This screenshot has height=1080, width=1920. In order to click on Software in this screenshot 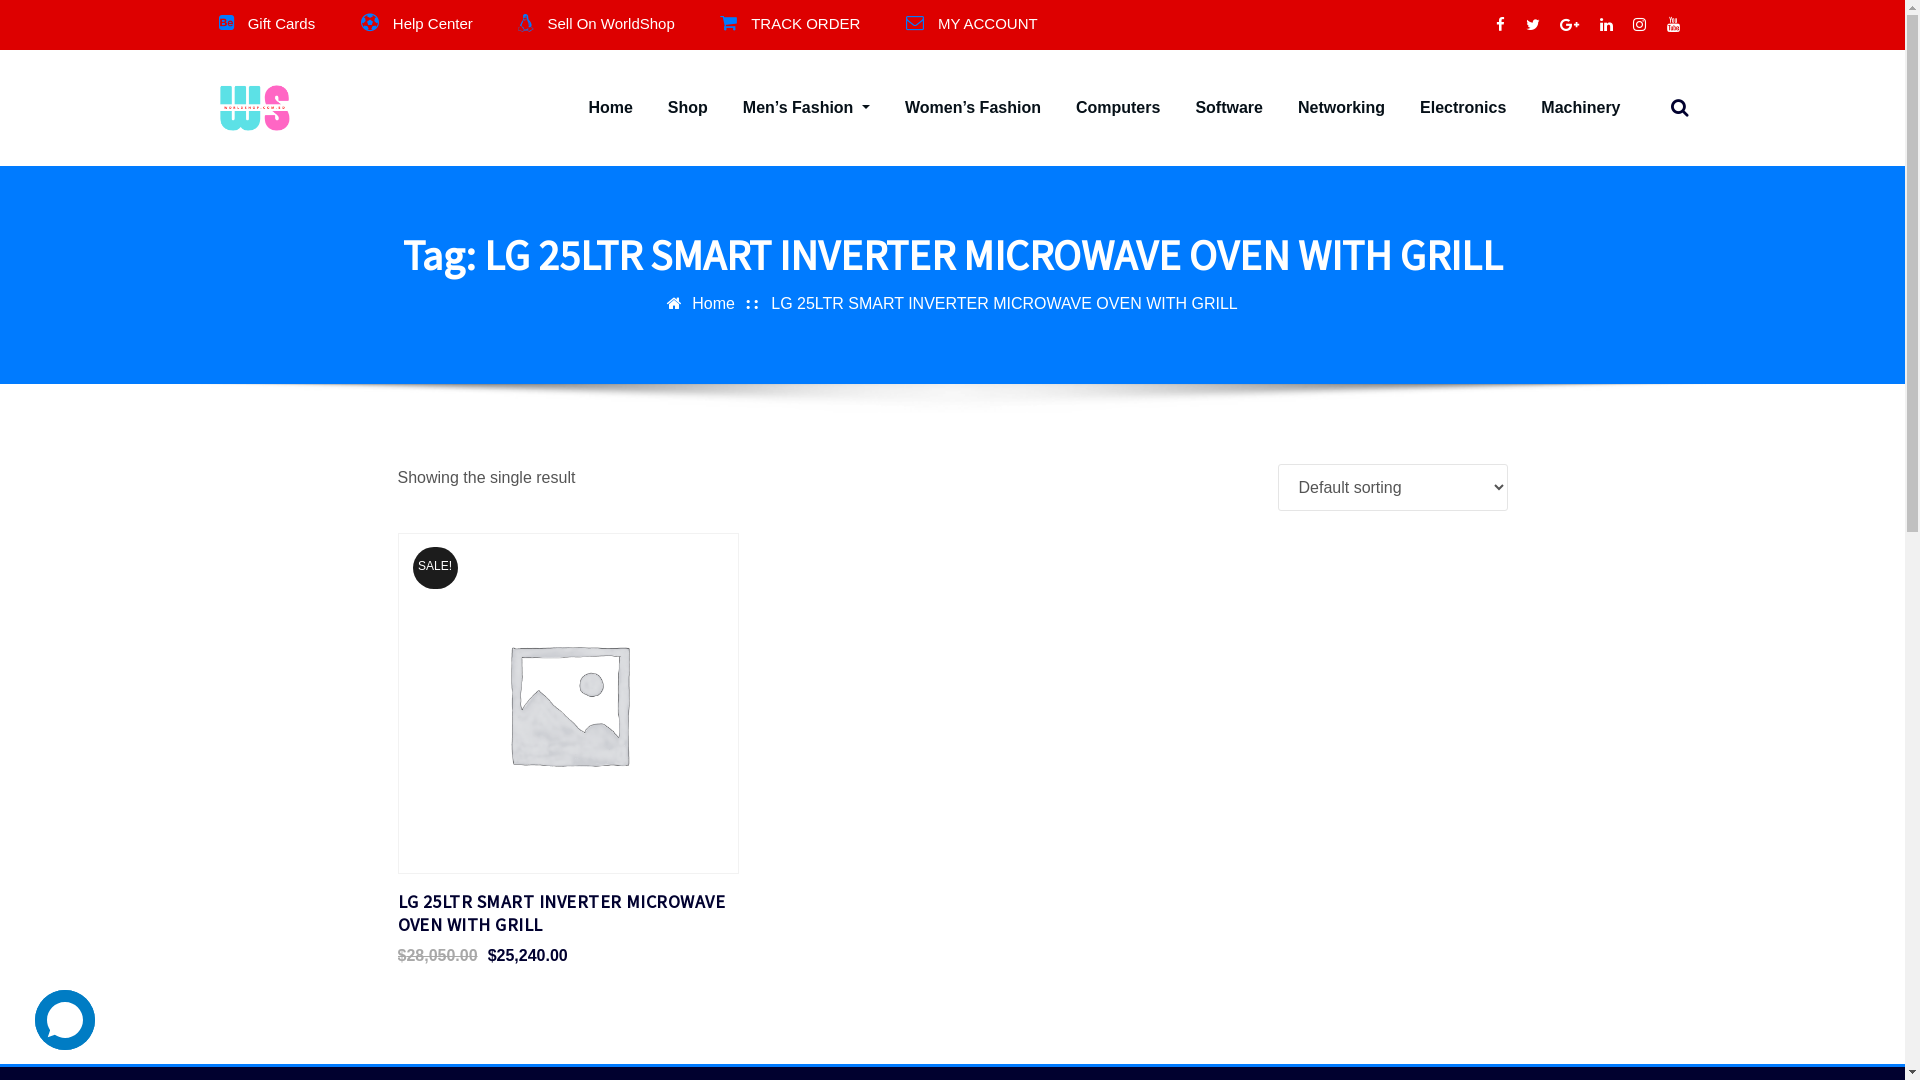, I will do `click(1229, 108)`.